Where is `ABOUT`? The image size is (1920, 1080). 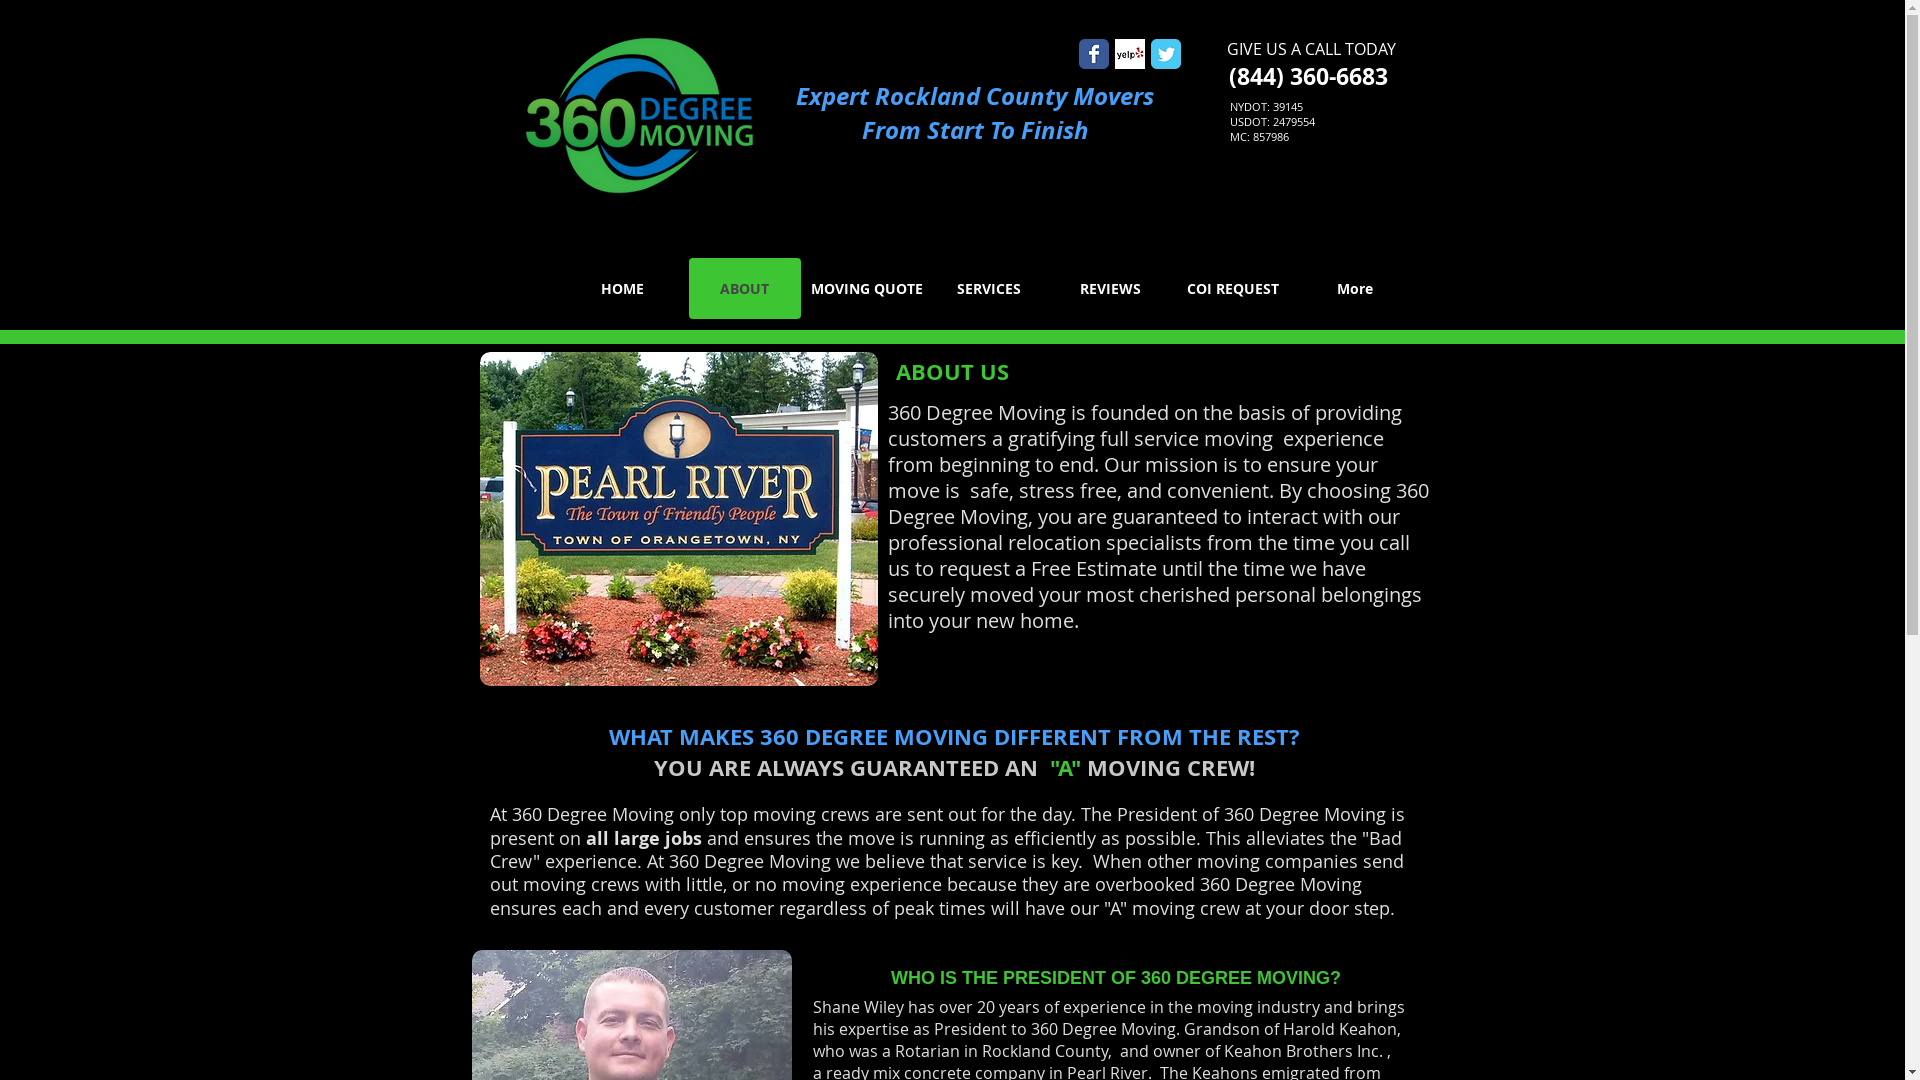
ABOUT is located at coordinates (744, 288).